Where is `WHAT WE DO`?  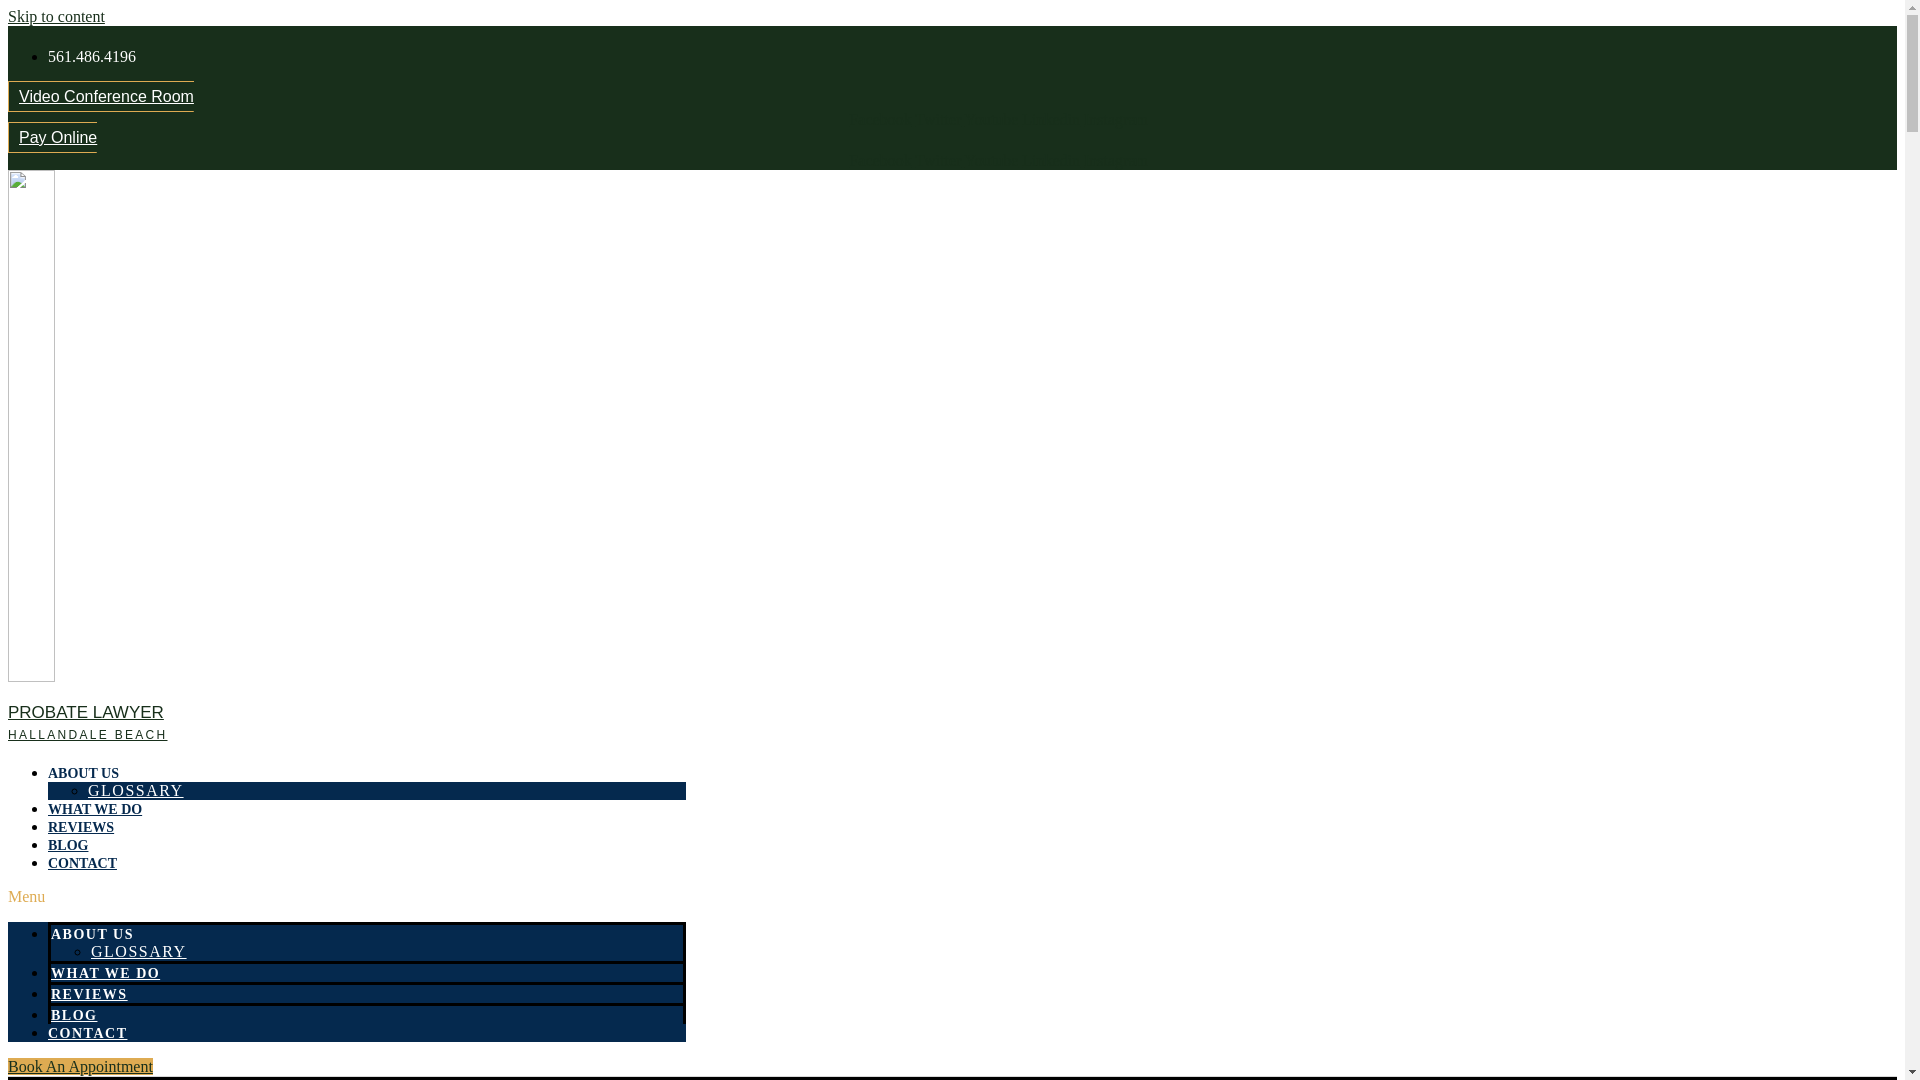
WHAT WE DO is located at coordinates (95, 809).